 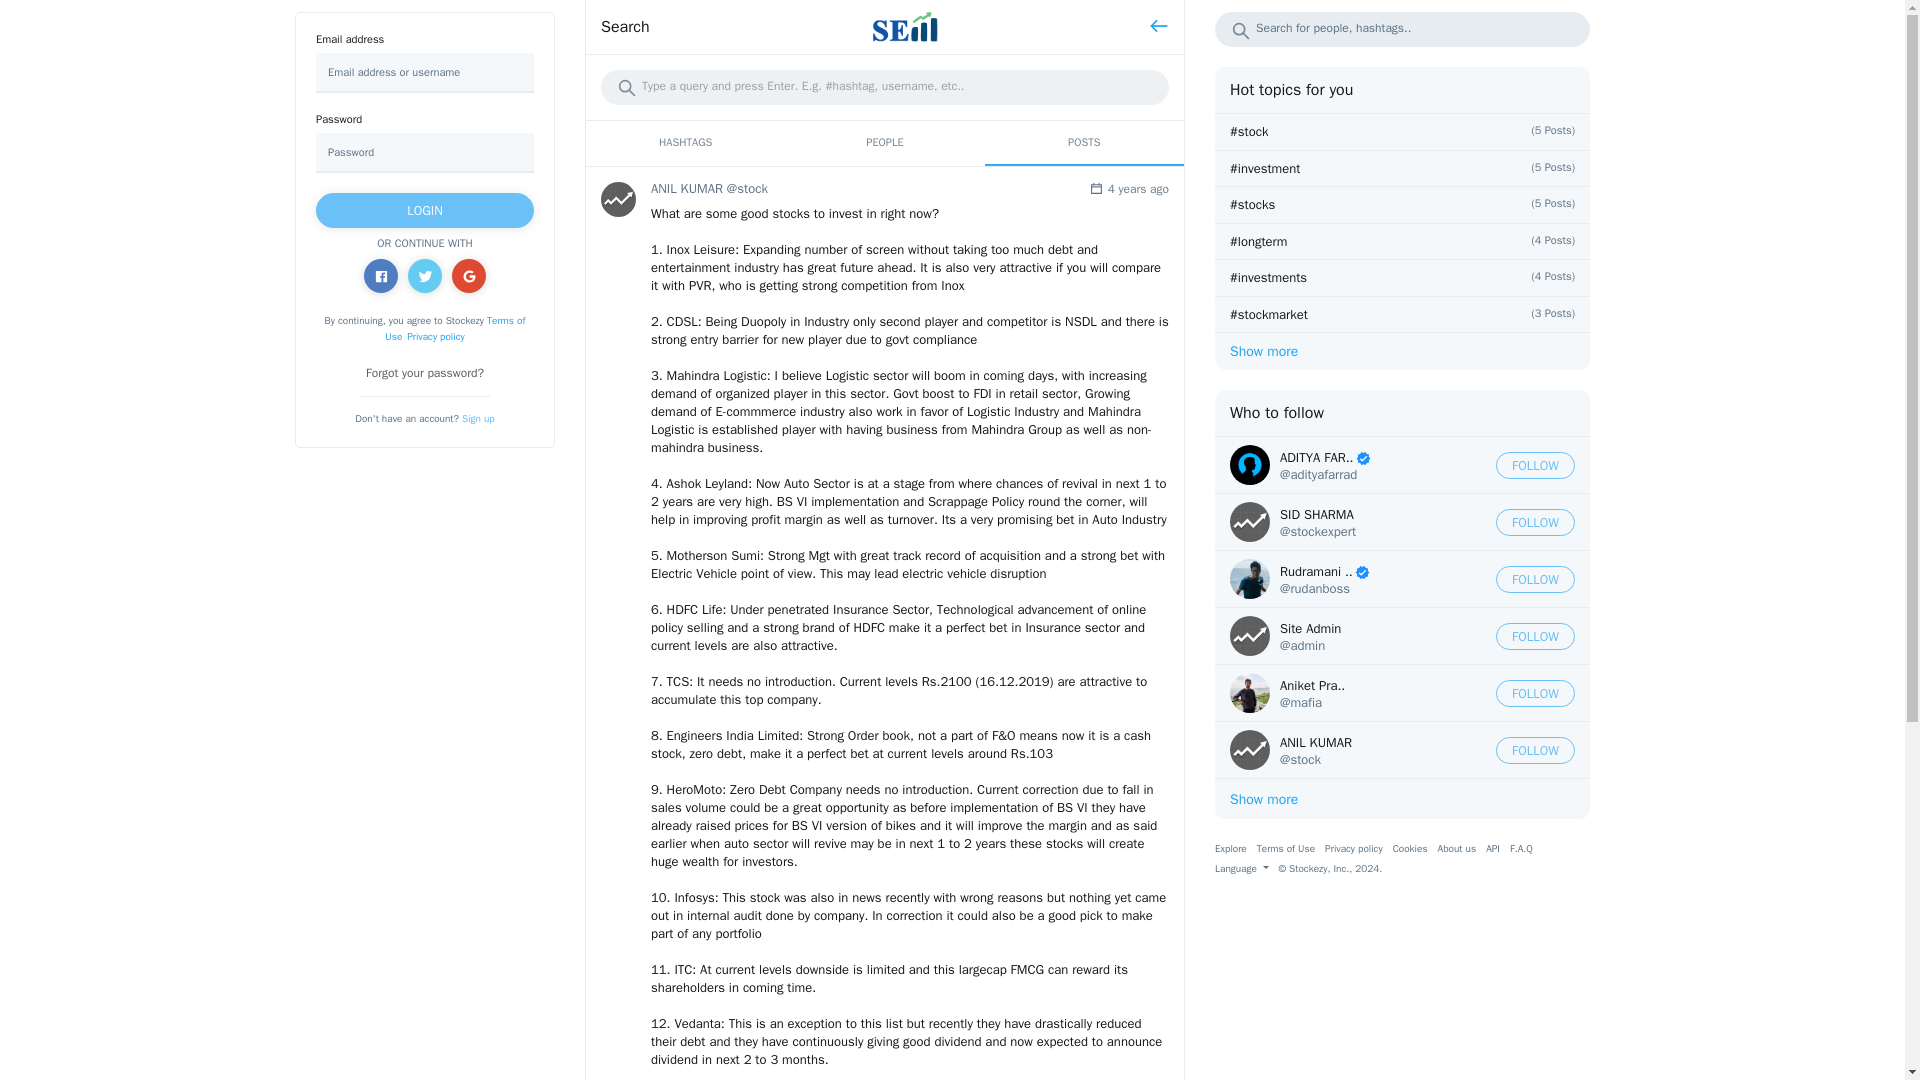 What do you see at coordinates (884, 142) in the screenshot?
I see `PEOPLE` at bounding box center [884, 142].